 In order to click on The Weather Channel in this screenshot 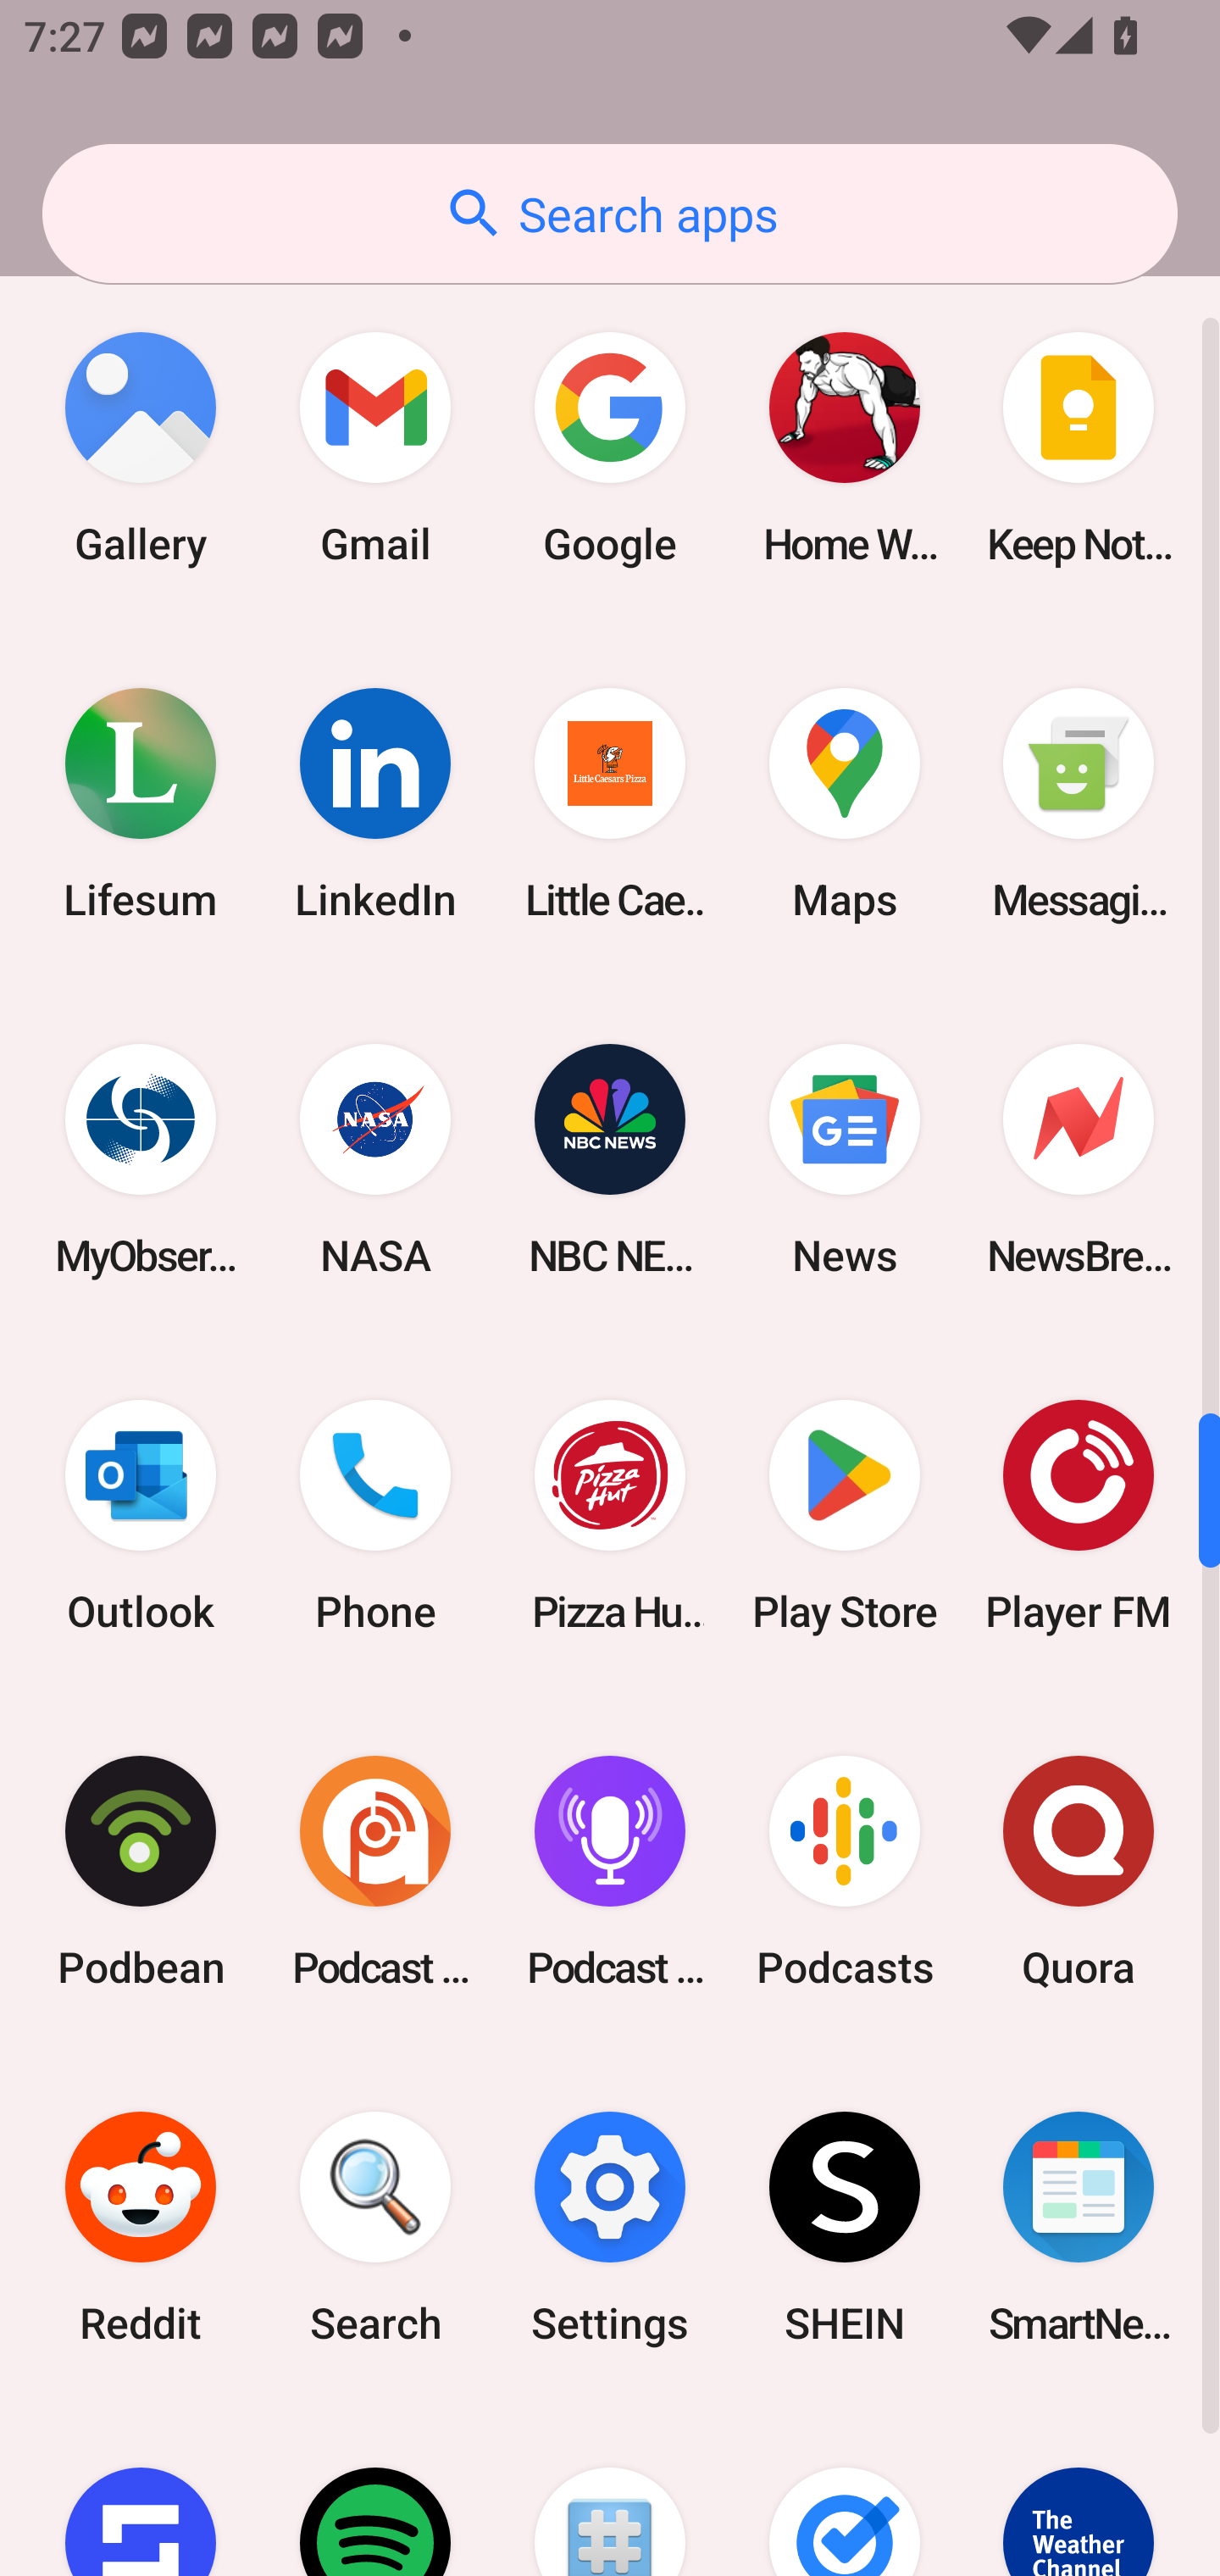, I will do `click(1079, 2491)`.